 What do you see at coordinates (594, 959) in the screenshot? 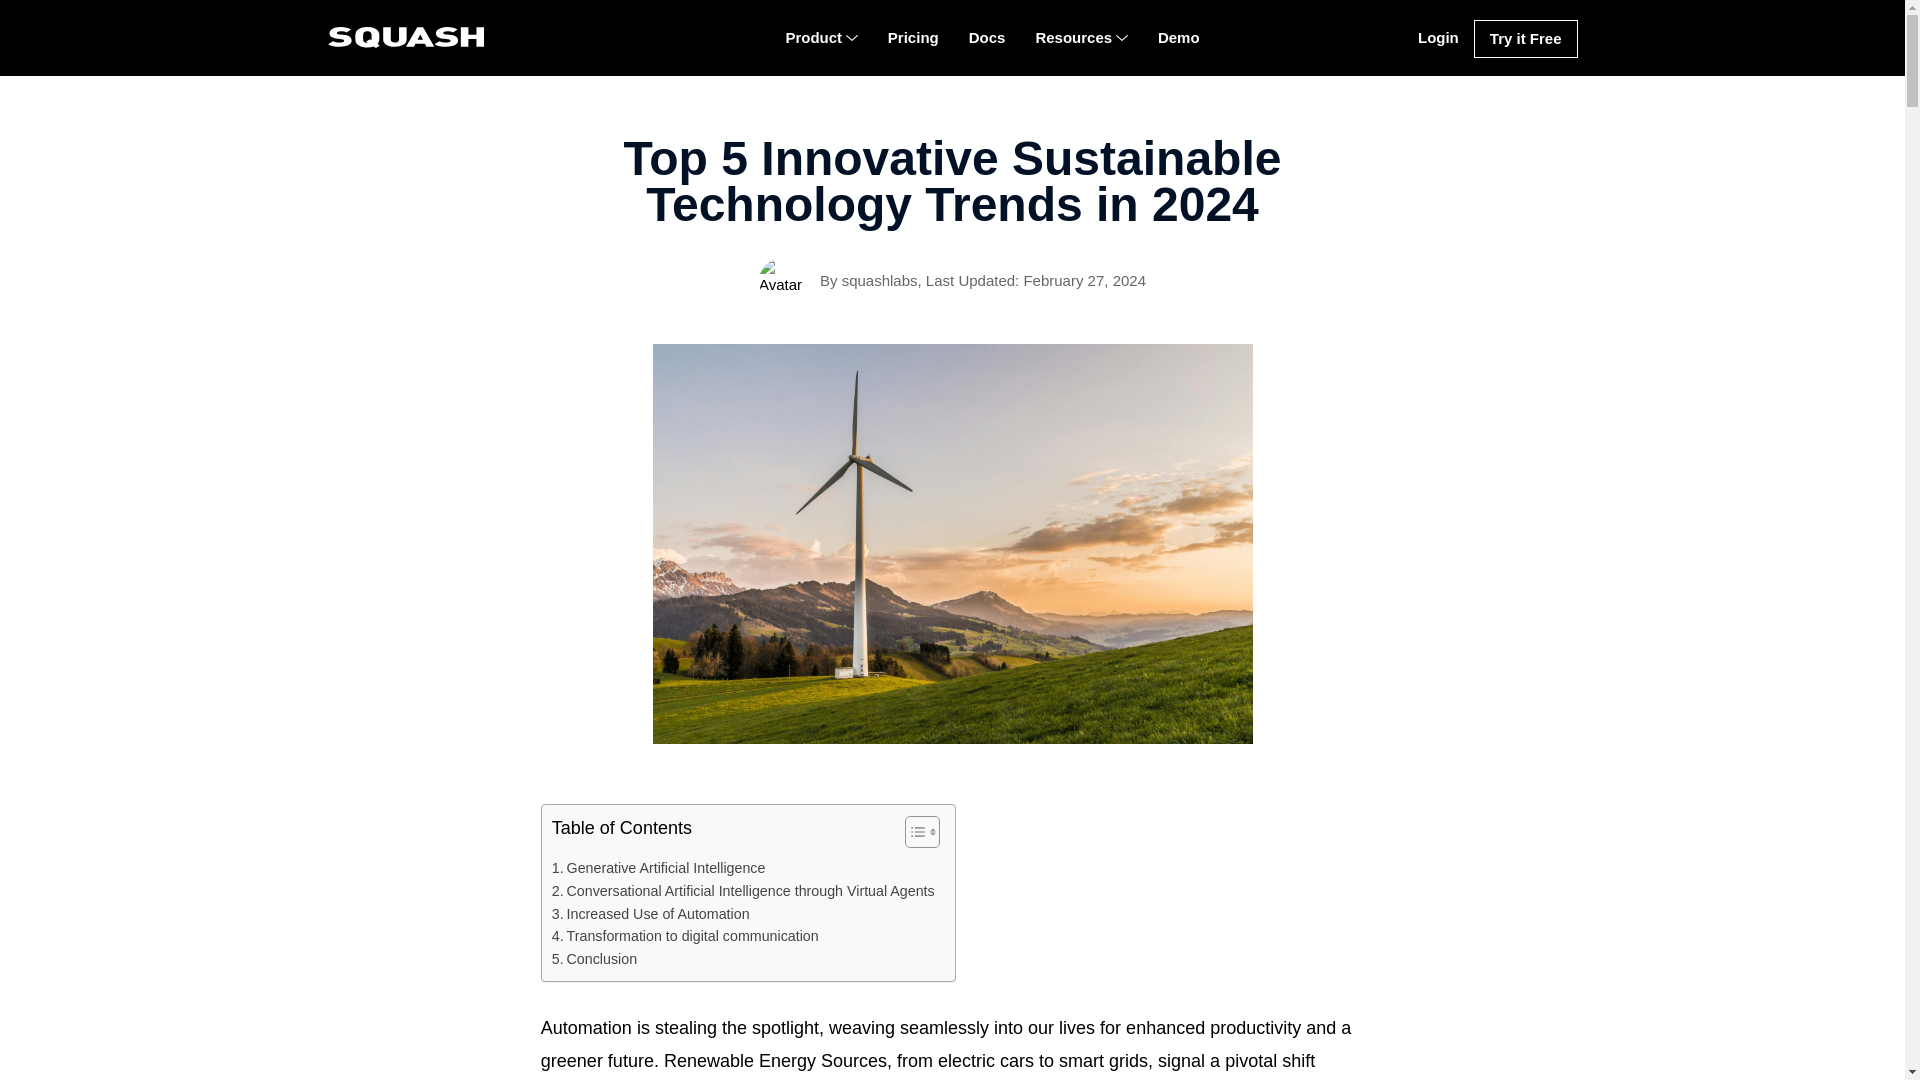
I see `Conclusion` at bounding box center [594, 959].